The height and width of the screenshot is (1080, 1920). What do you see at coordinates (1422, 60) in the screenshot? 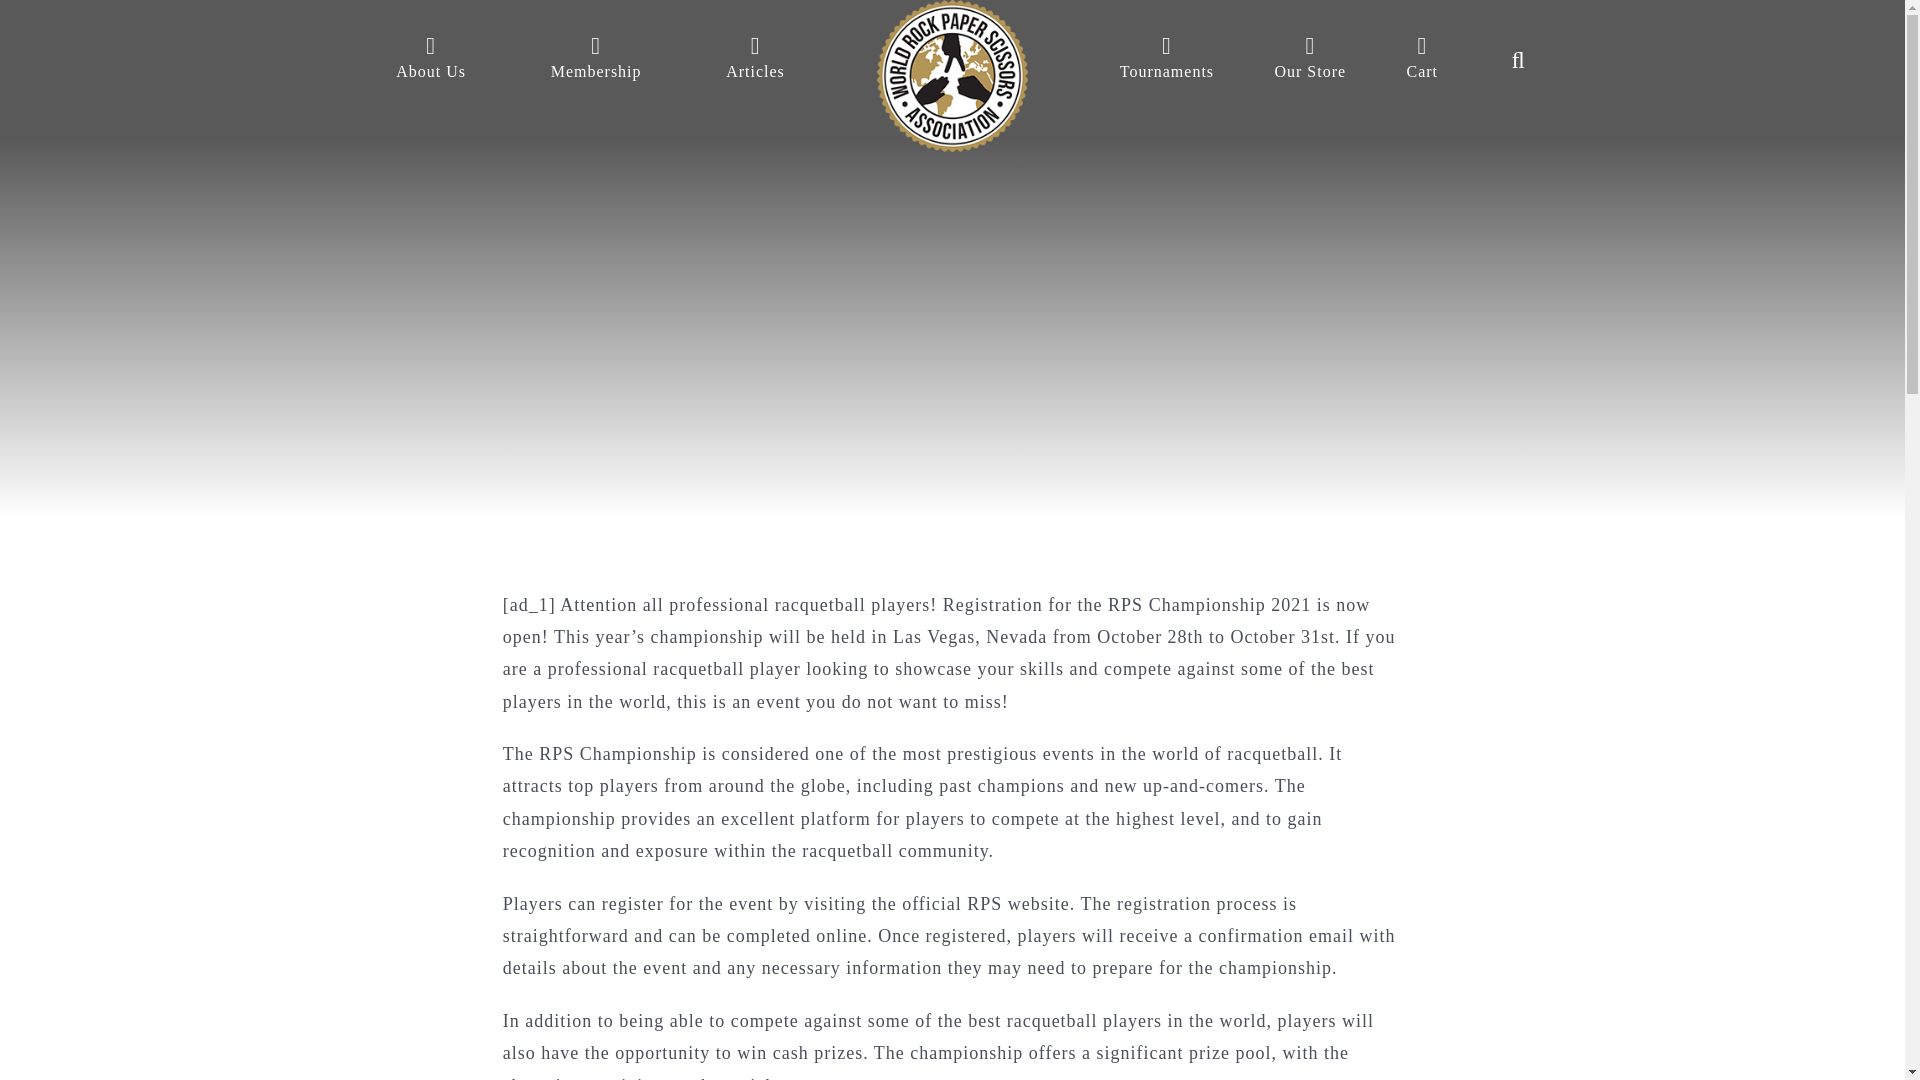
I see `Cart` at bounding box center [1422, 60].